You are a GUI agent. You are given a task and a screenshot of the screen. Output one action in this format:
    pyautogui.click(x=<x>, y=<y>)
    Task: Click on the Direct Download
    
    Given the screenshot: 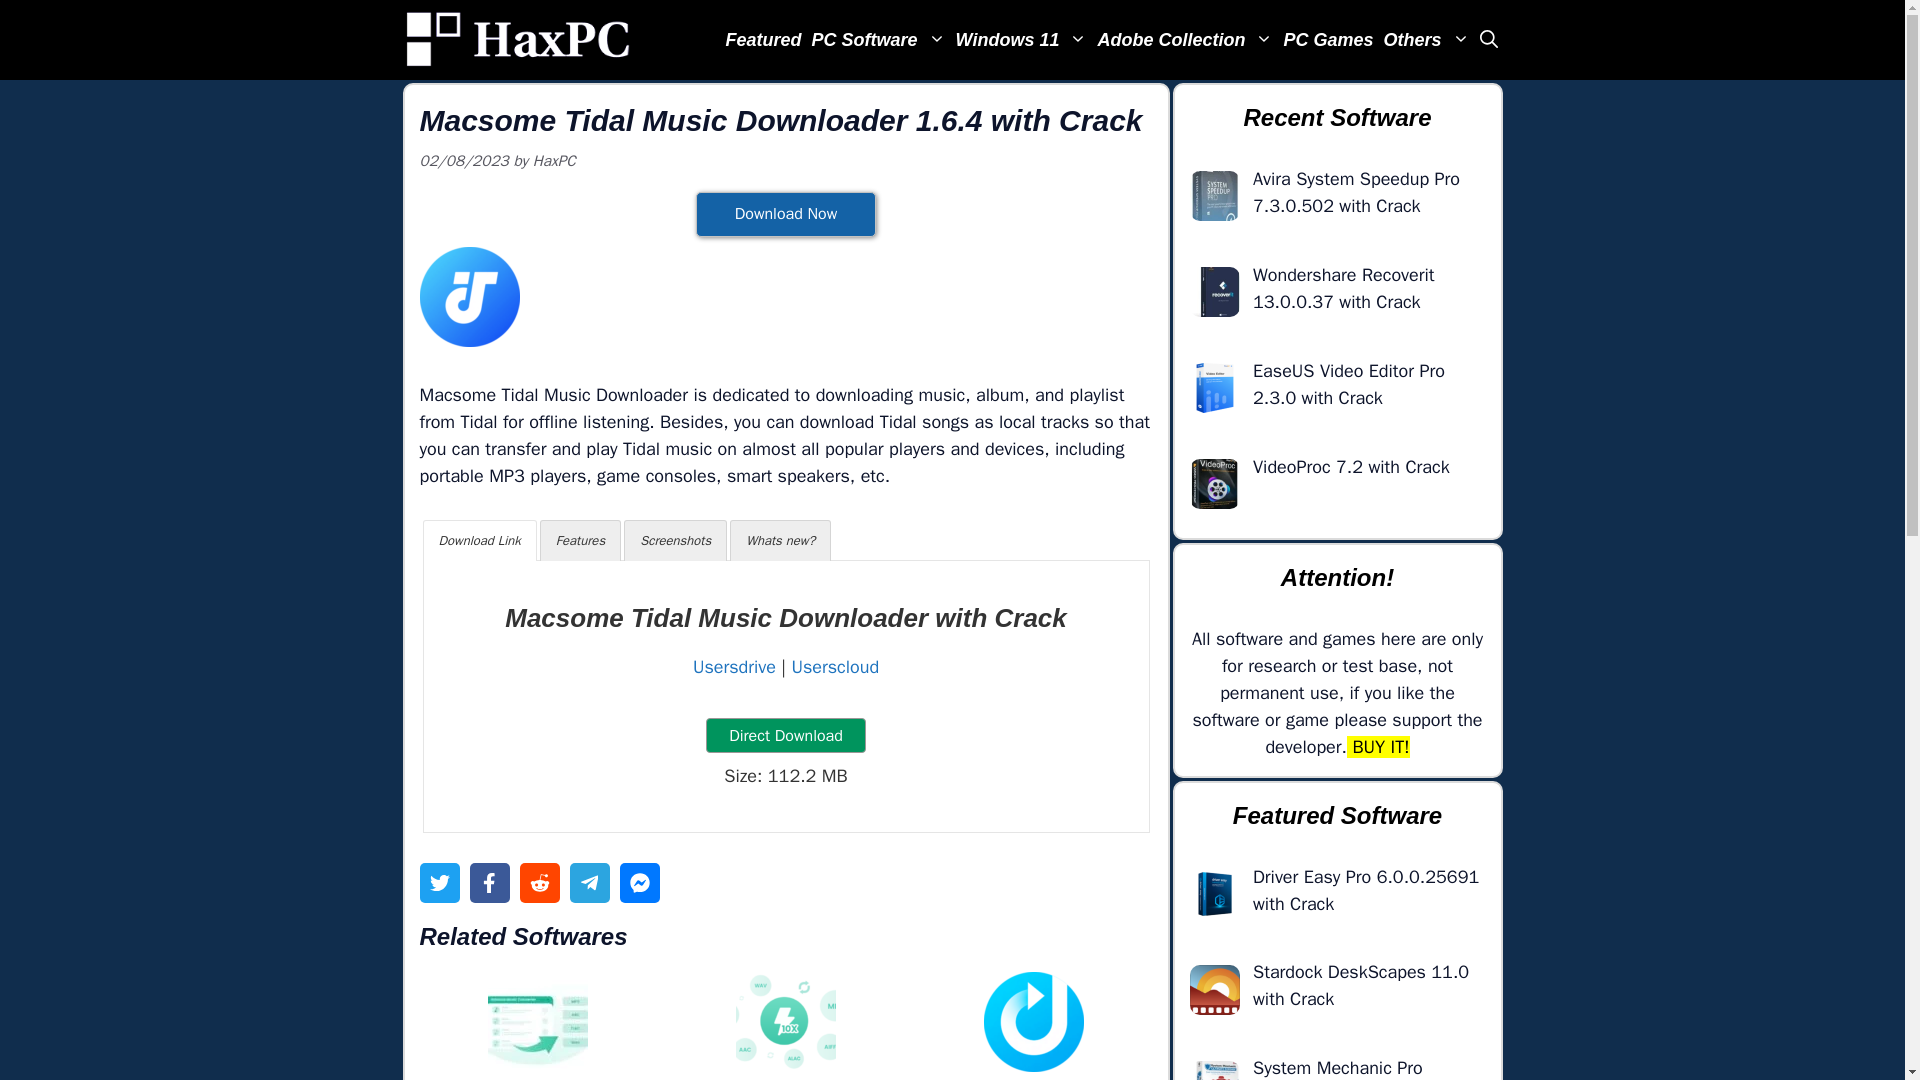 What is the action you would take?
    pyautogui.click(x=786, y=735)
    